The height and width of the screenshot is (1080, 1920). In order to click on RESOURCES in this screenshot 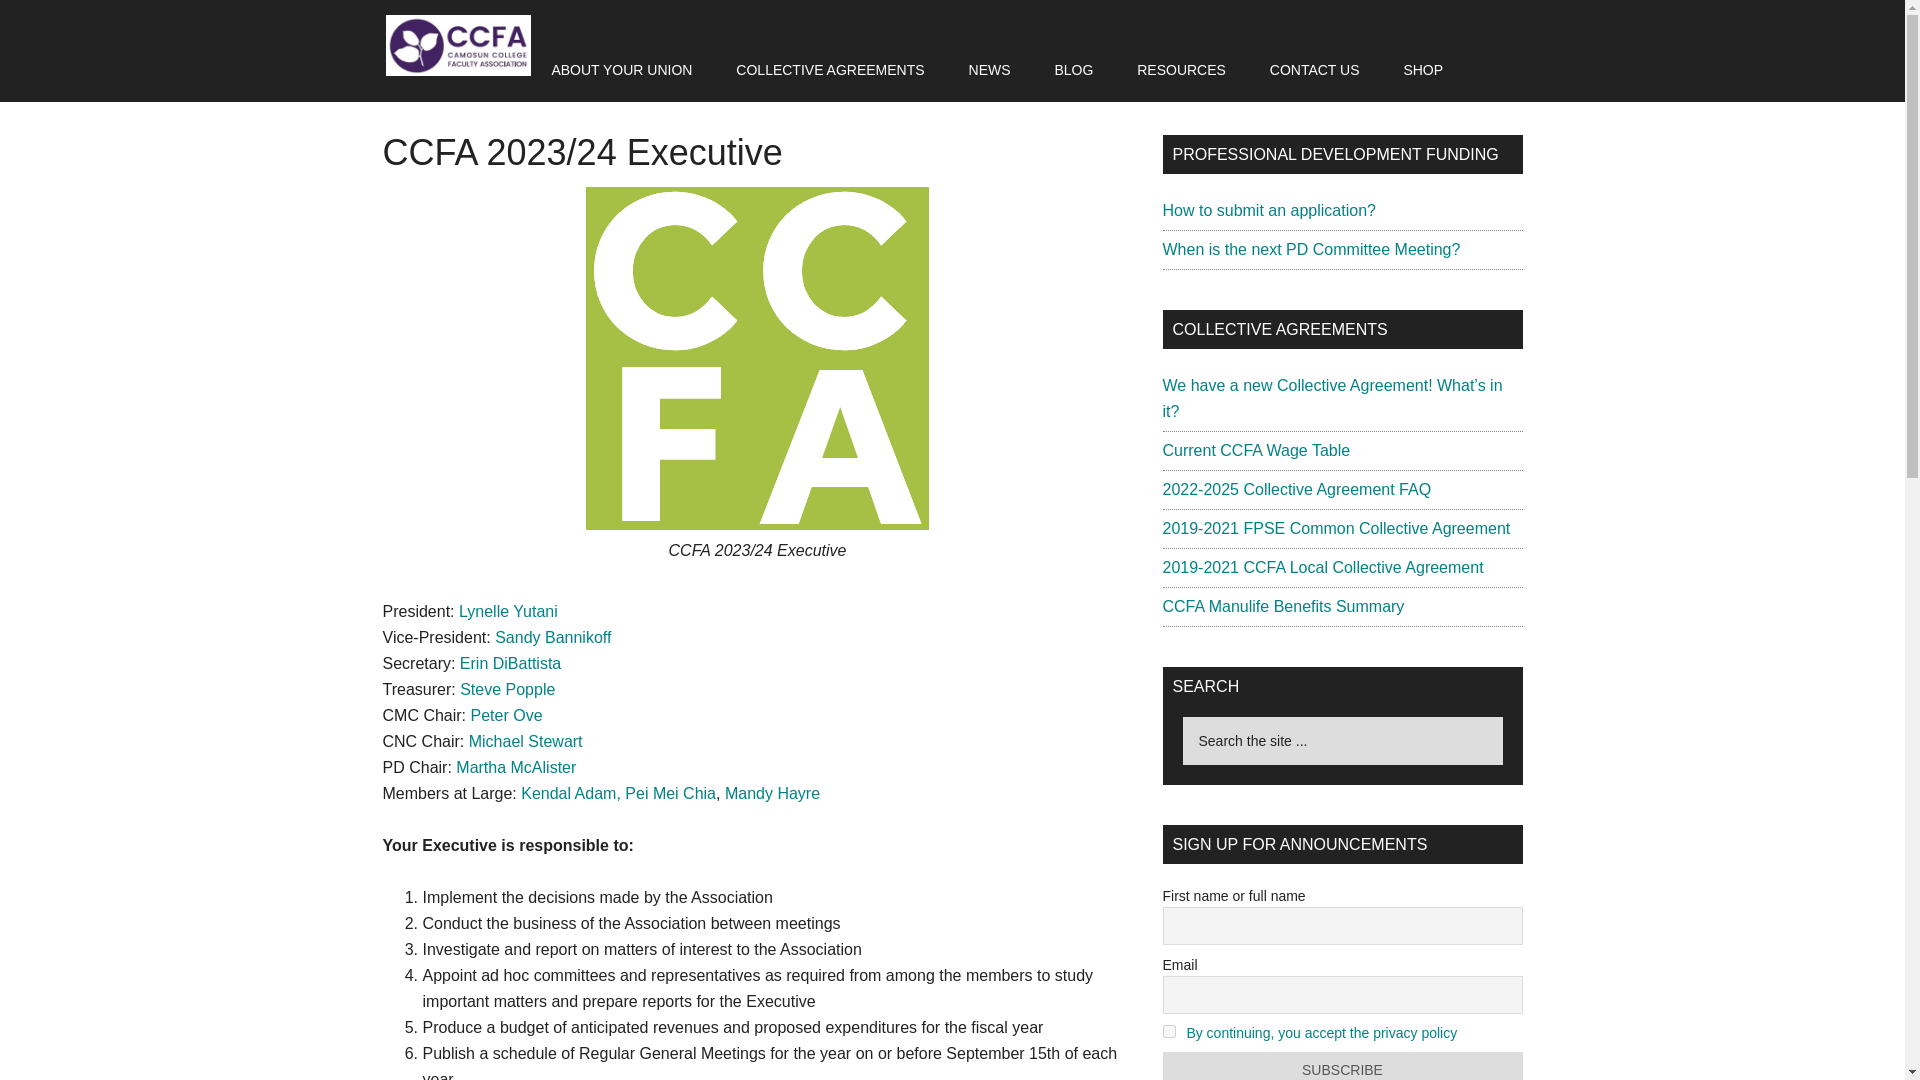, I will do `click(1182, 69)`.